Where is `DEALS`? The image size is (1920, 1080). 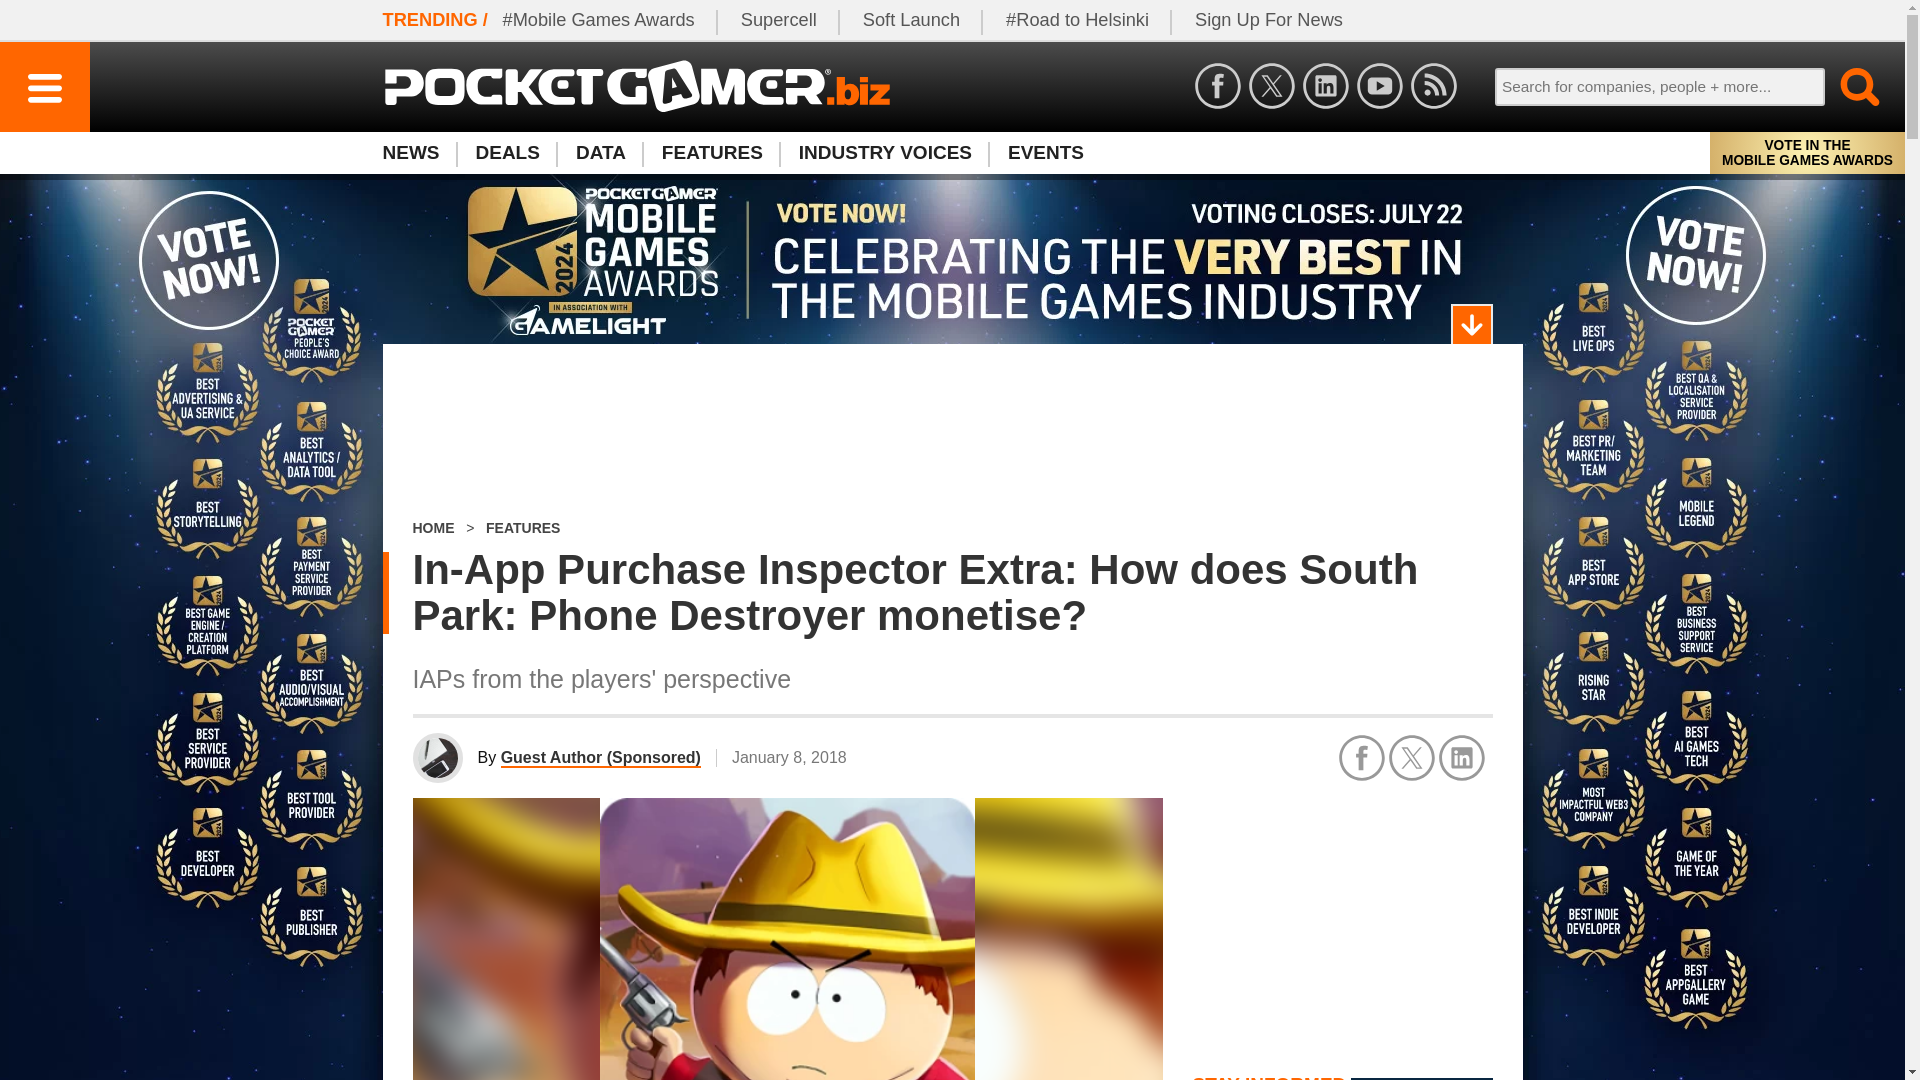 DEALS is located at coordinates (508, 152).